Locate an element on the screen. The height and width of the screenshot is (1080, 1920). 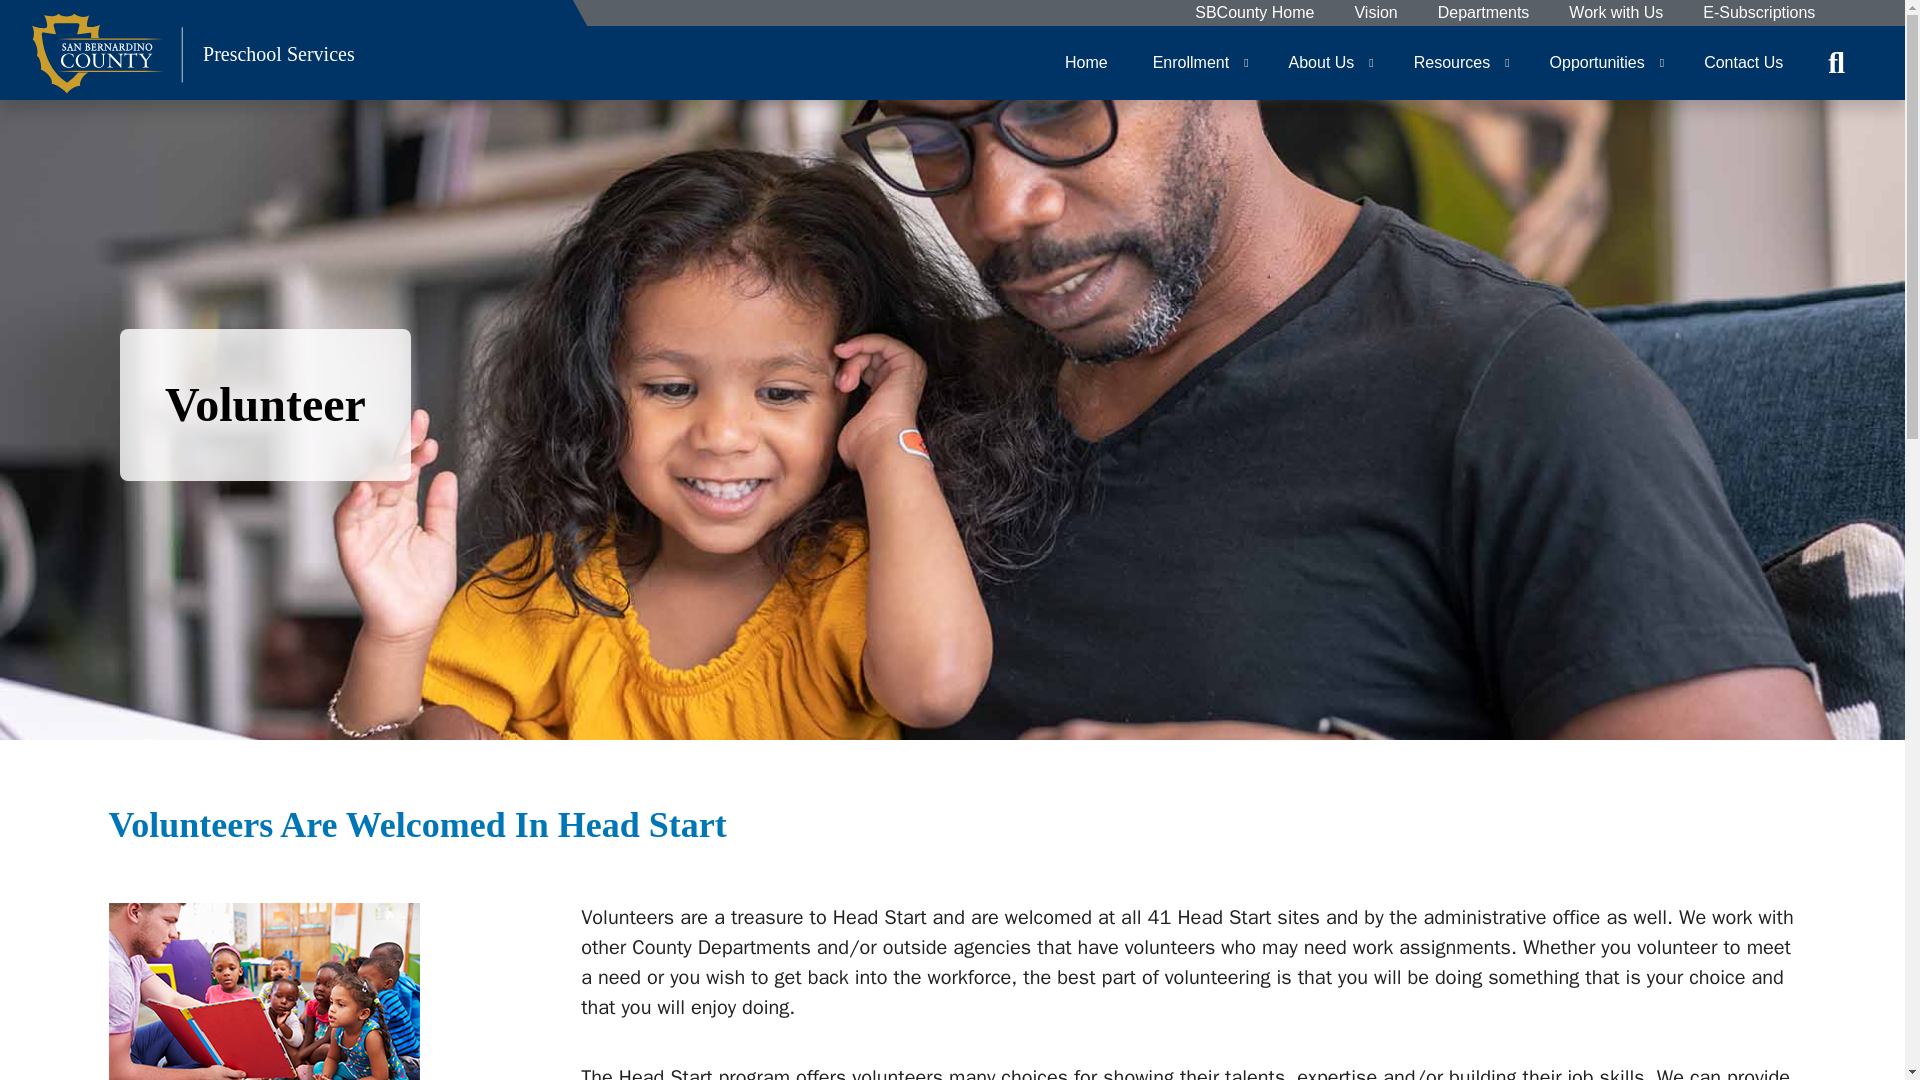
E-Subscriptions is located at coordinates (1758, 13).